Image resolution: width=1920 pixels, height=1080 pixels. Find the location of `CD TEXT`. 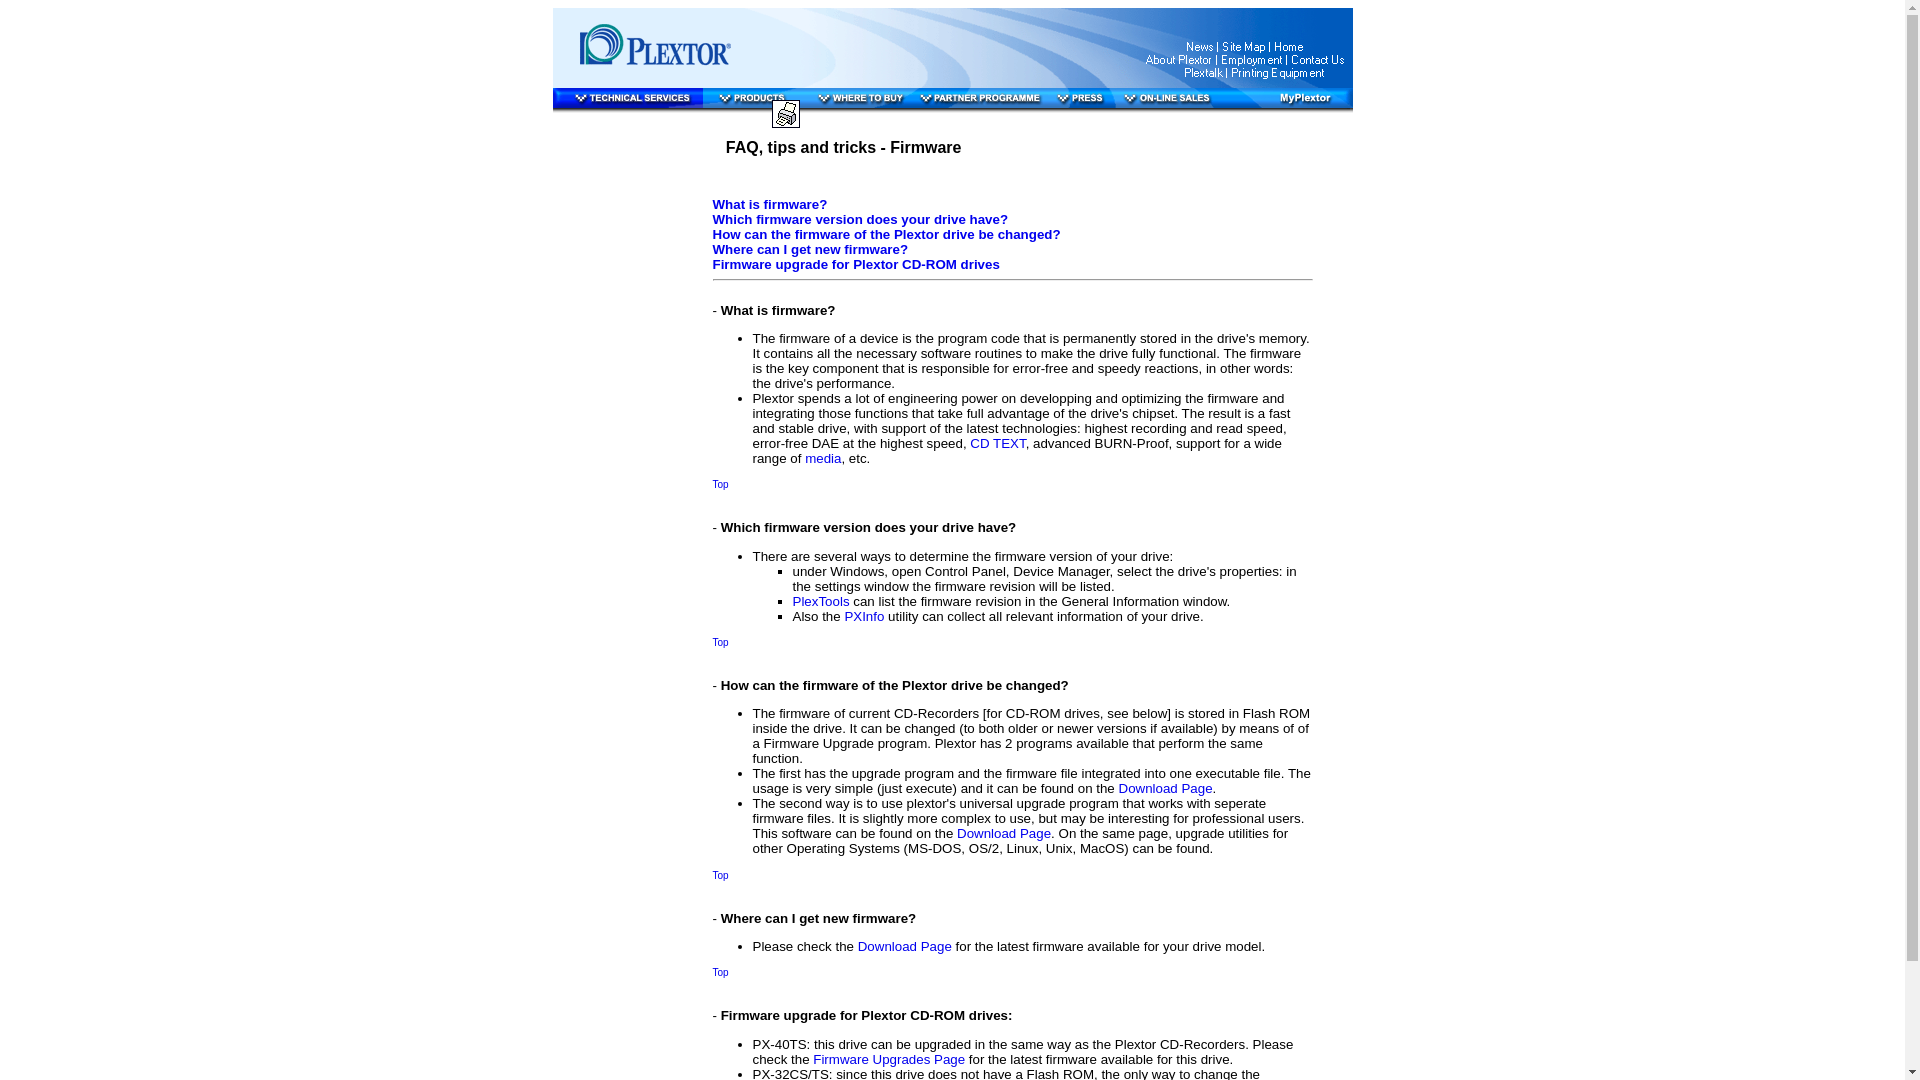

CD TEXT is located at coordinates (997, 444).